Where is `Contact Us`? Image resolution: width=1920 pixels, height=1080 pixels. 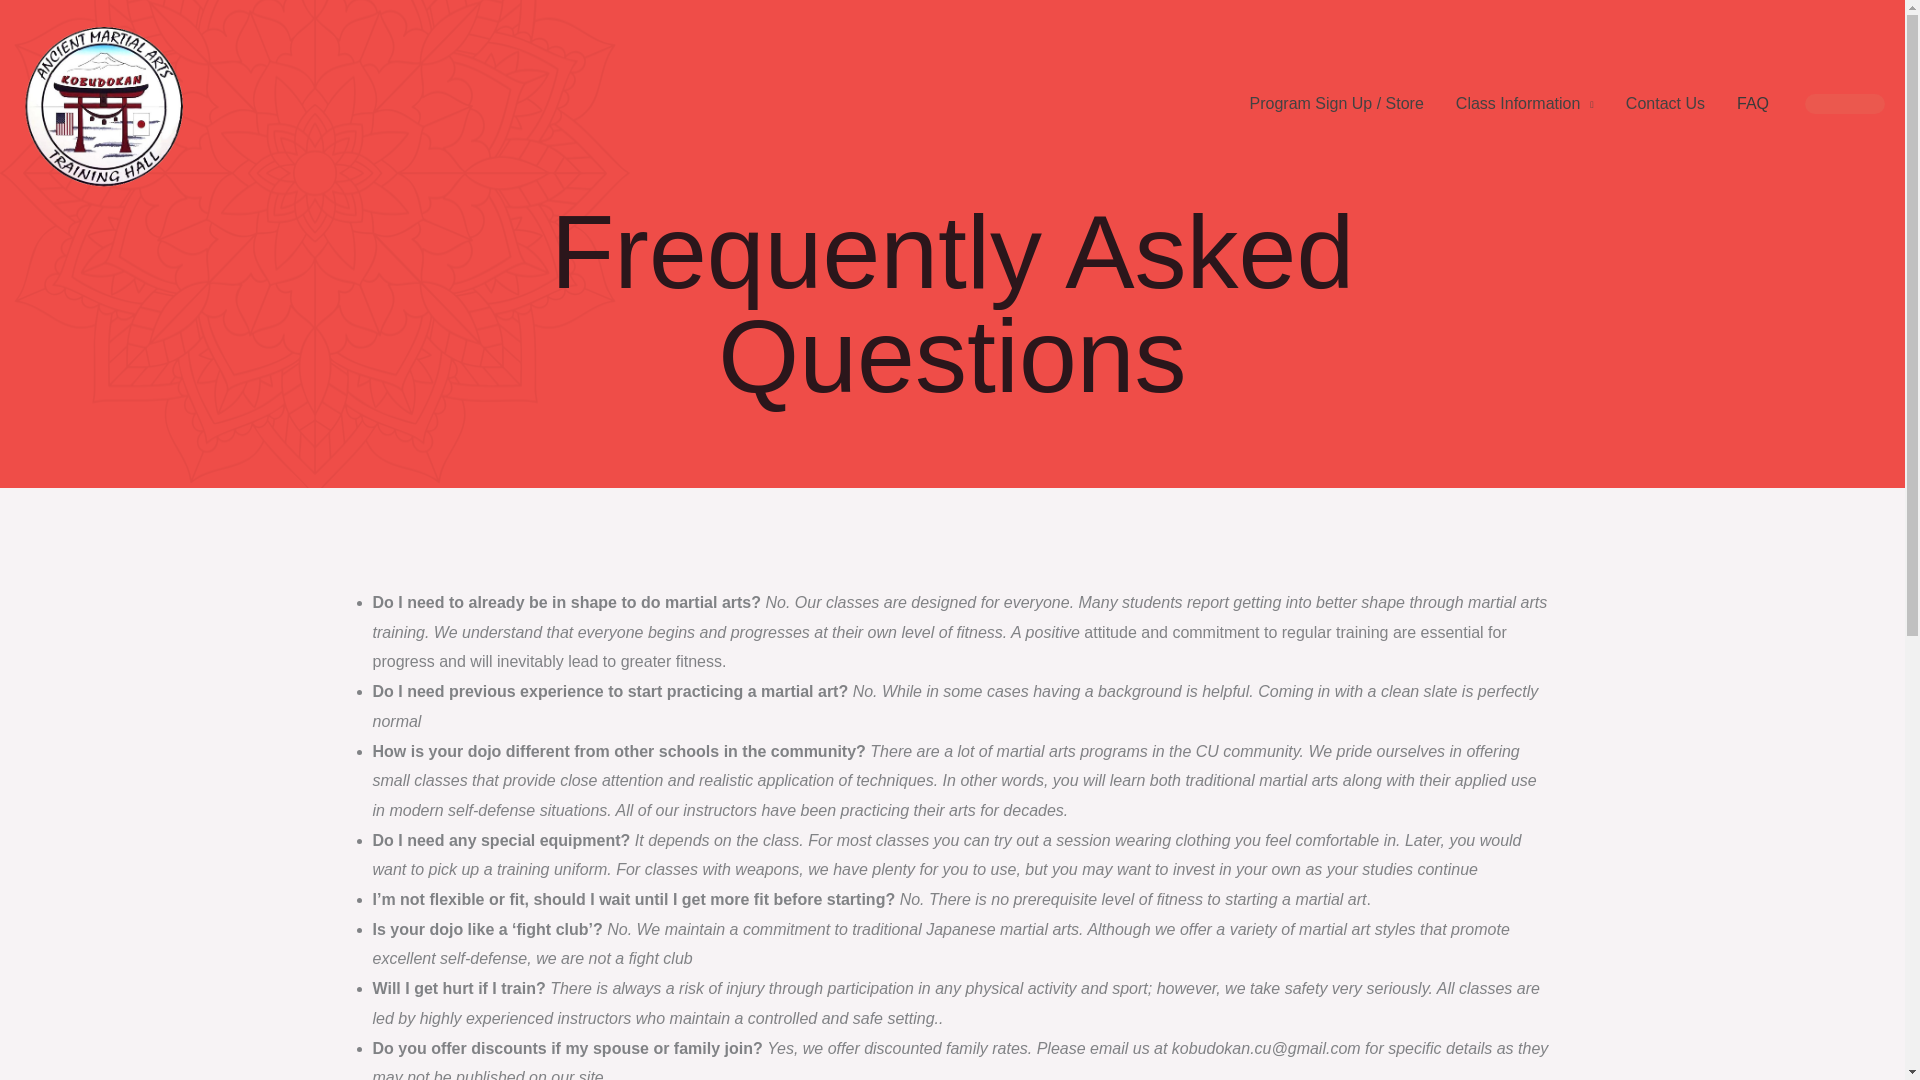 Contact Us is located at coordinates (1665, 104).